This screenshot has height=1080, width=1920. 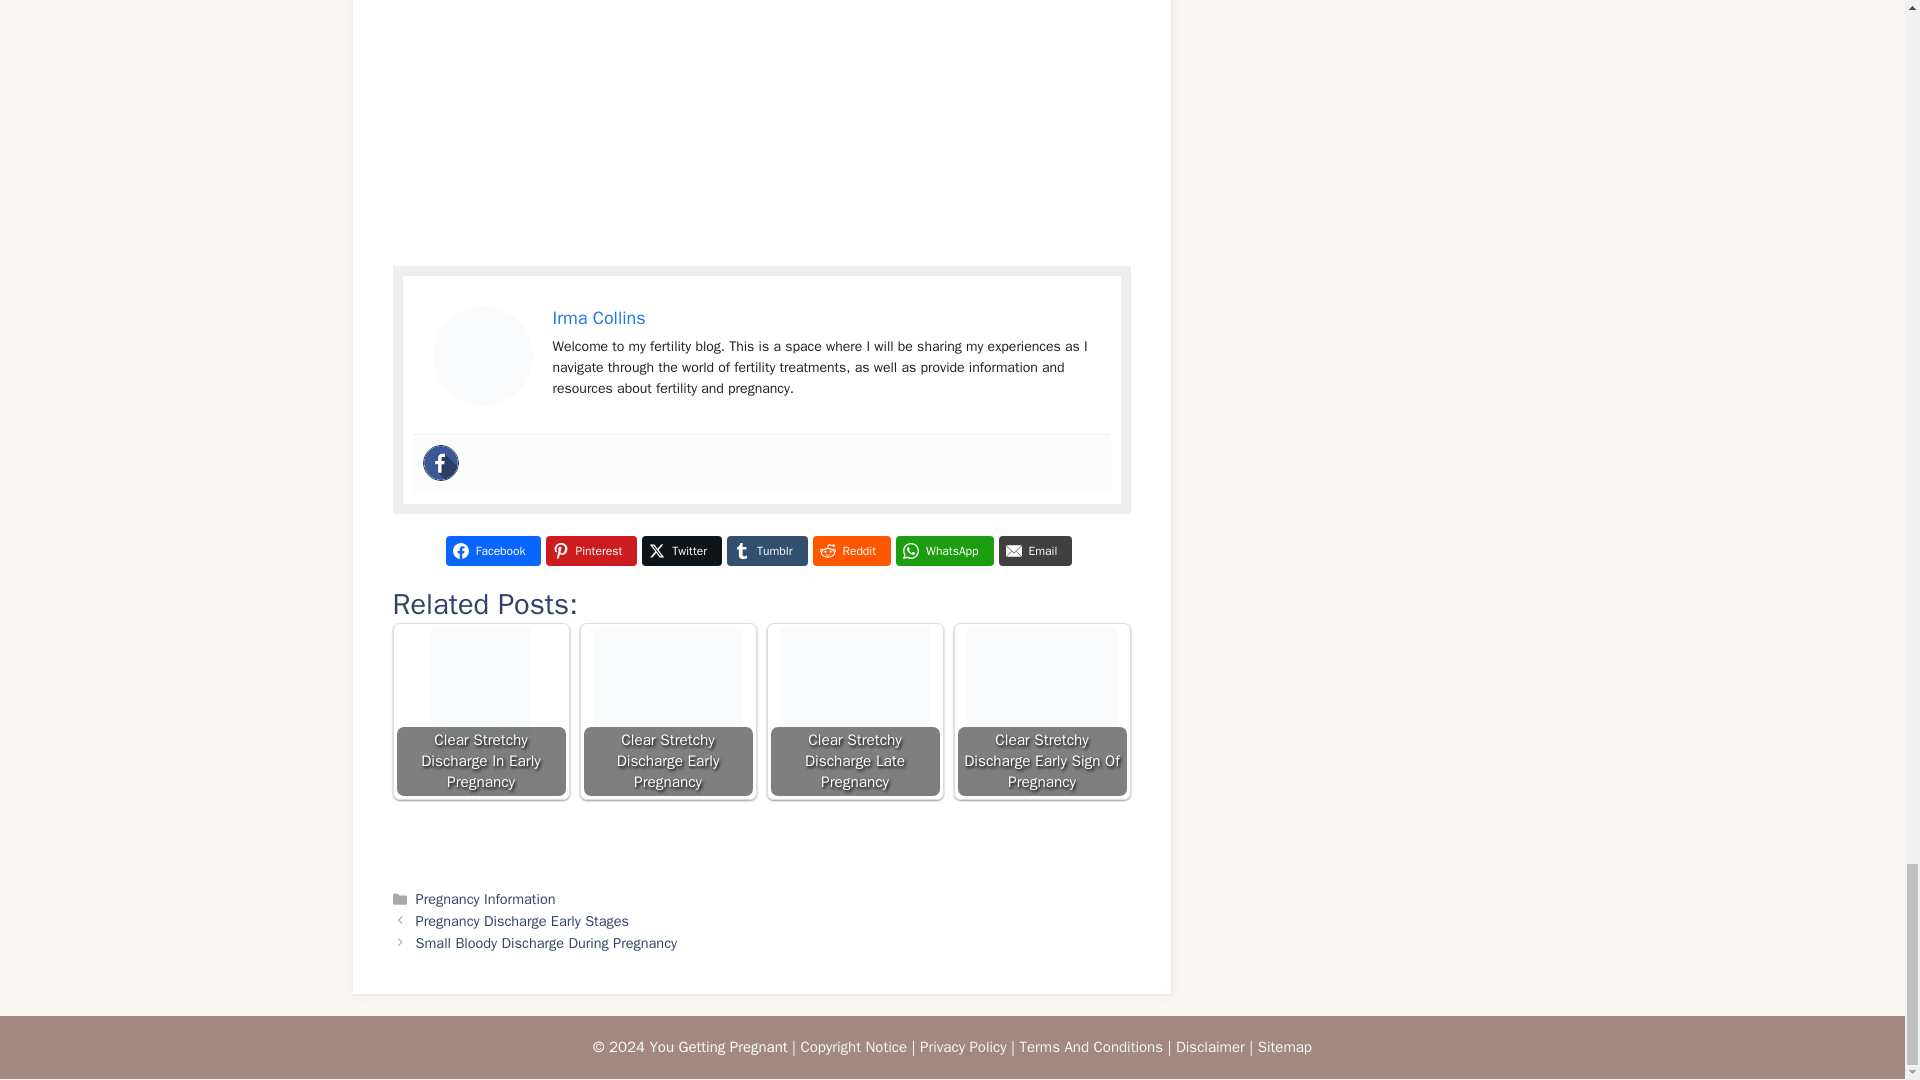 What do you see at coordinates (681, 550) in the screenshot?
I see `Twitter` at bounding box center [681, 550].